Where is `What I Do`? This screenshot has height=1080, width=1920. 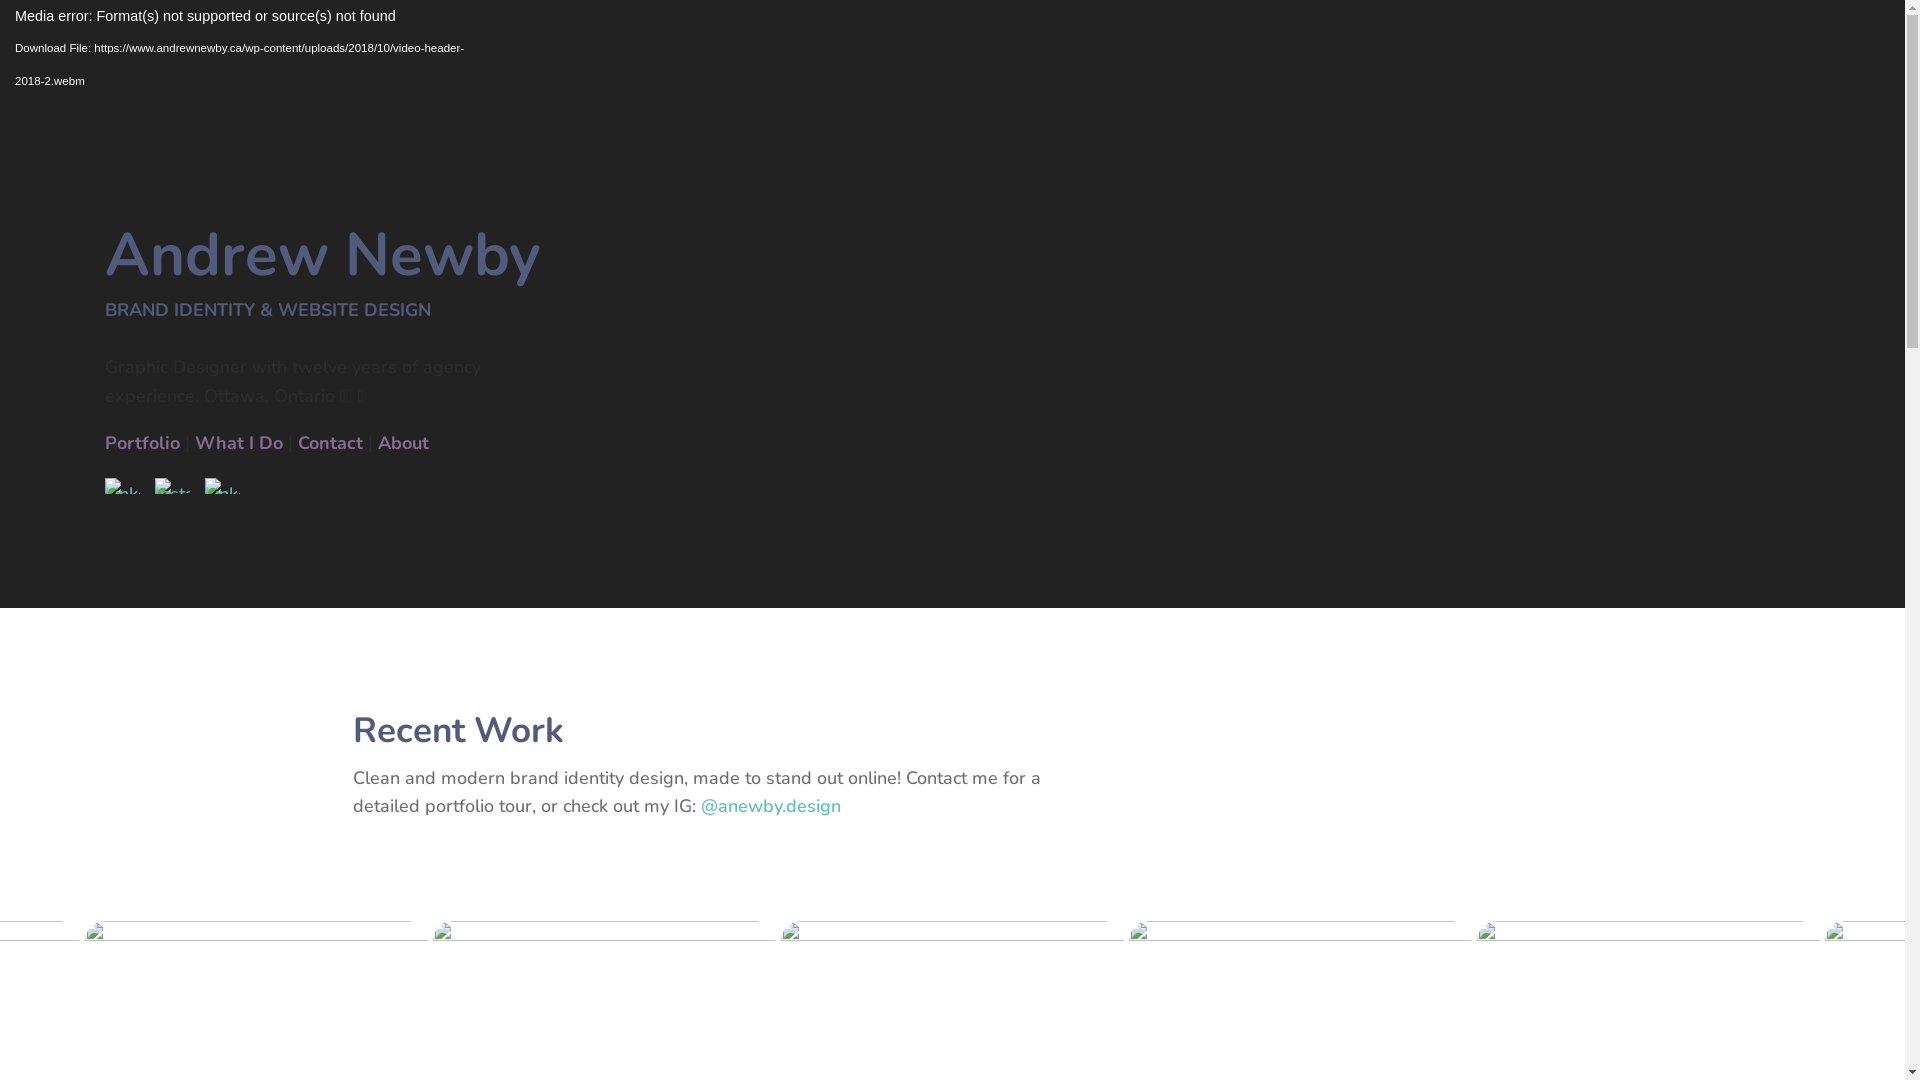 What I Do is located at coordinates (239, 443).